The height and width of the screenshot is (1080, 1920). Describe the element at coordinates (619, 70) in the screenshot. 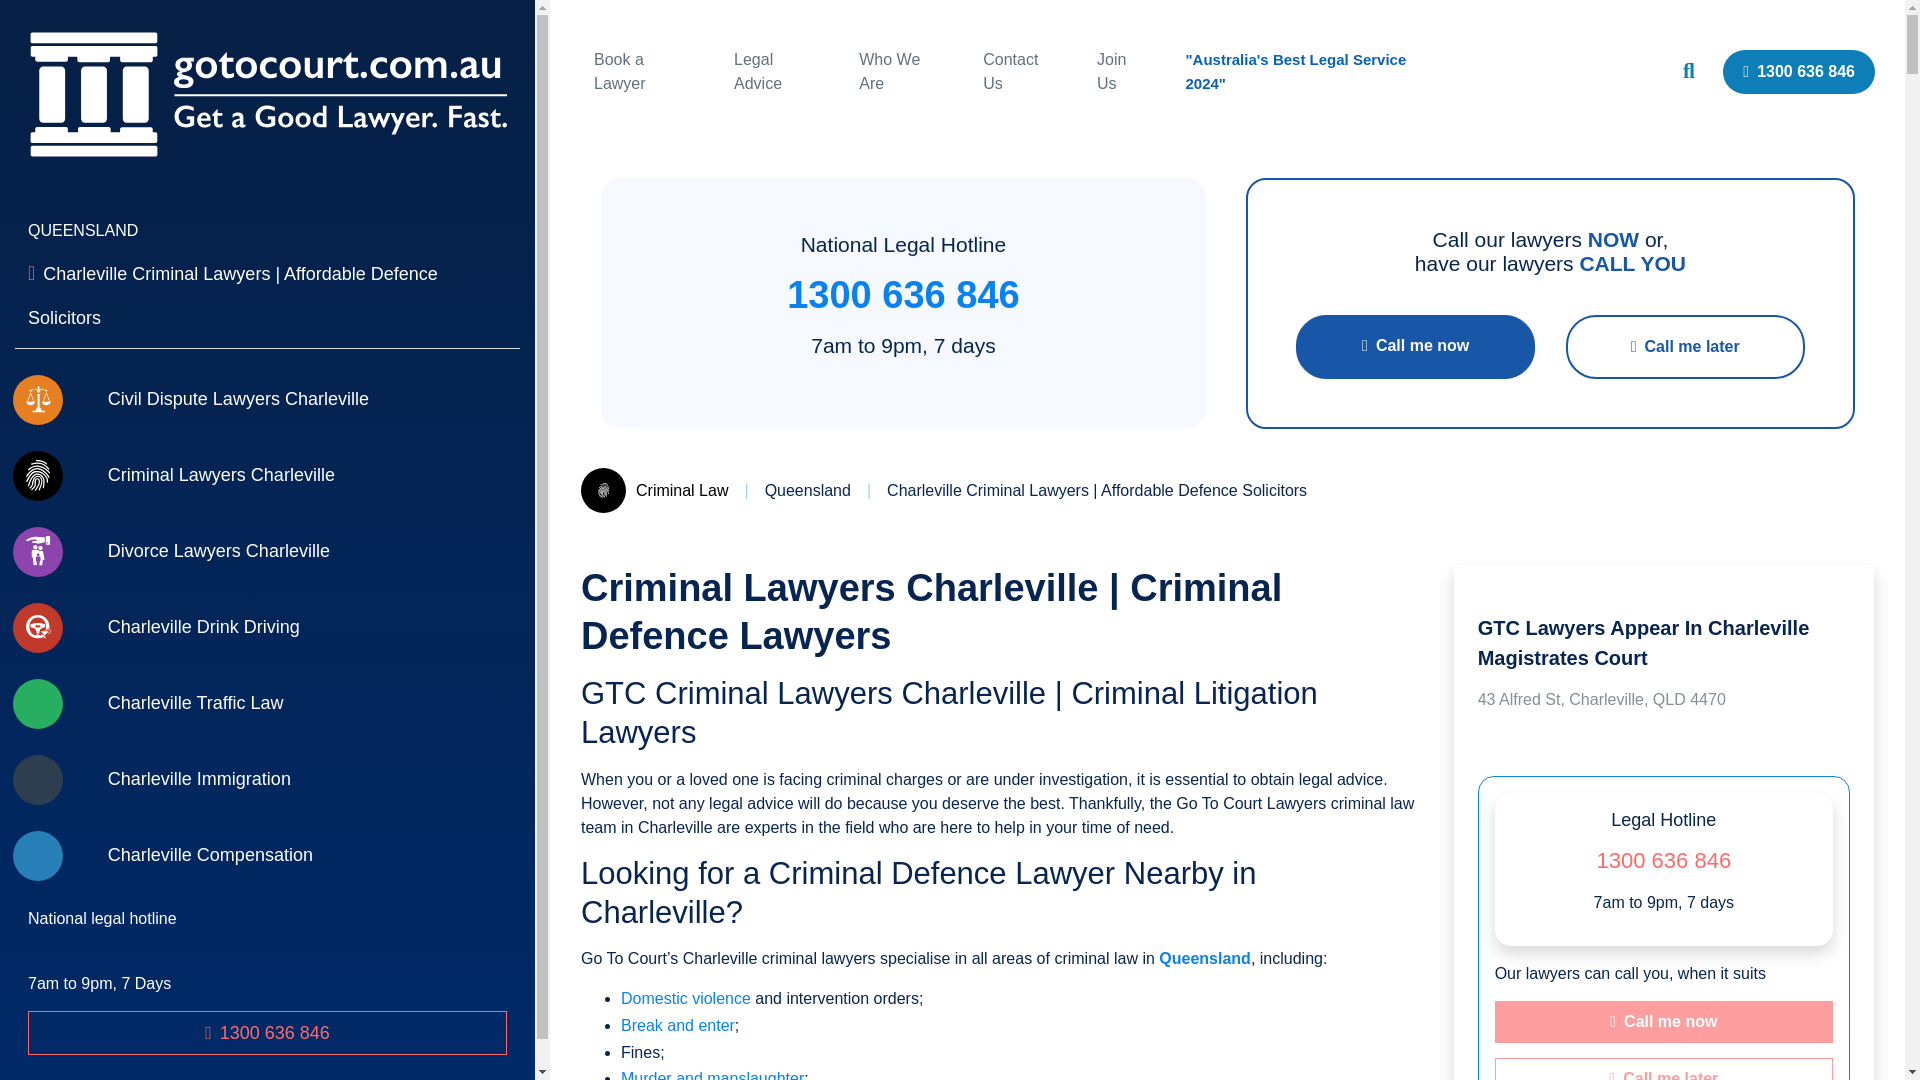

I see `Book a Lawyer` at that location.